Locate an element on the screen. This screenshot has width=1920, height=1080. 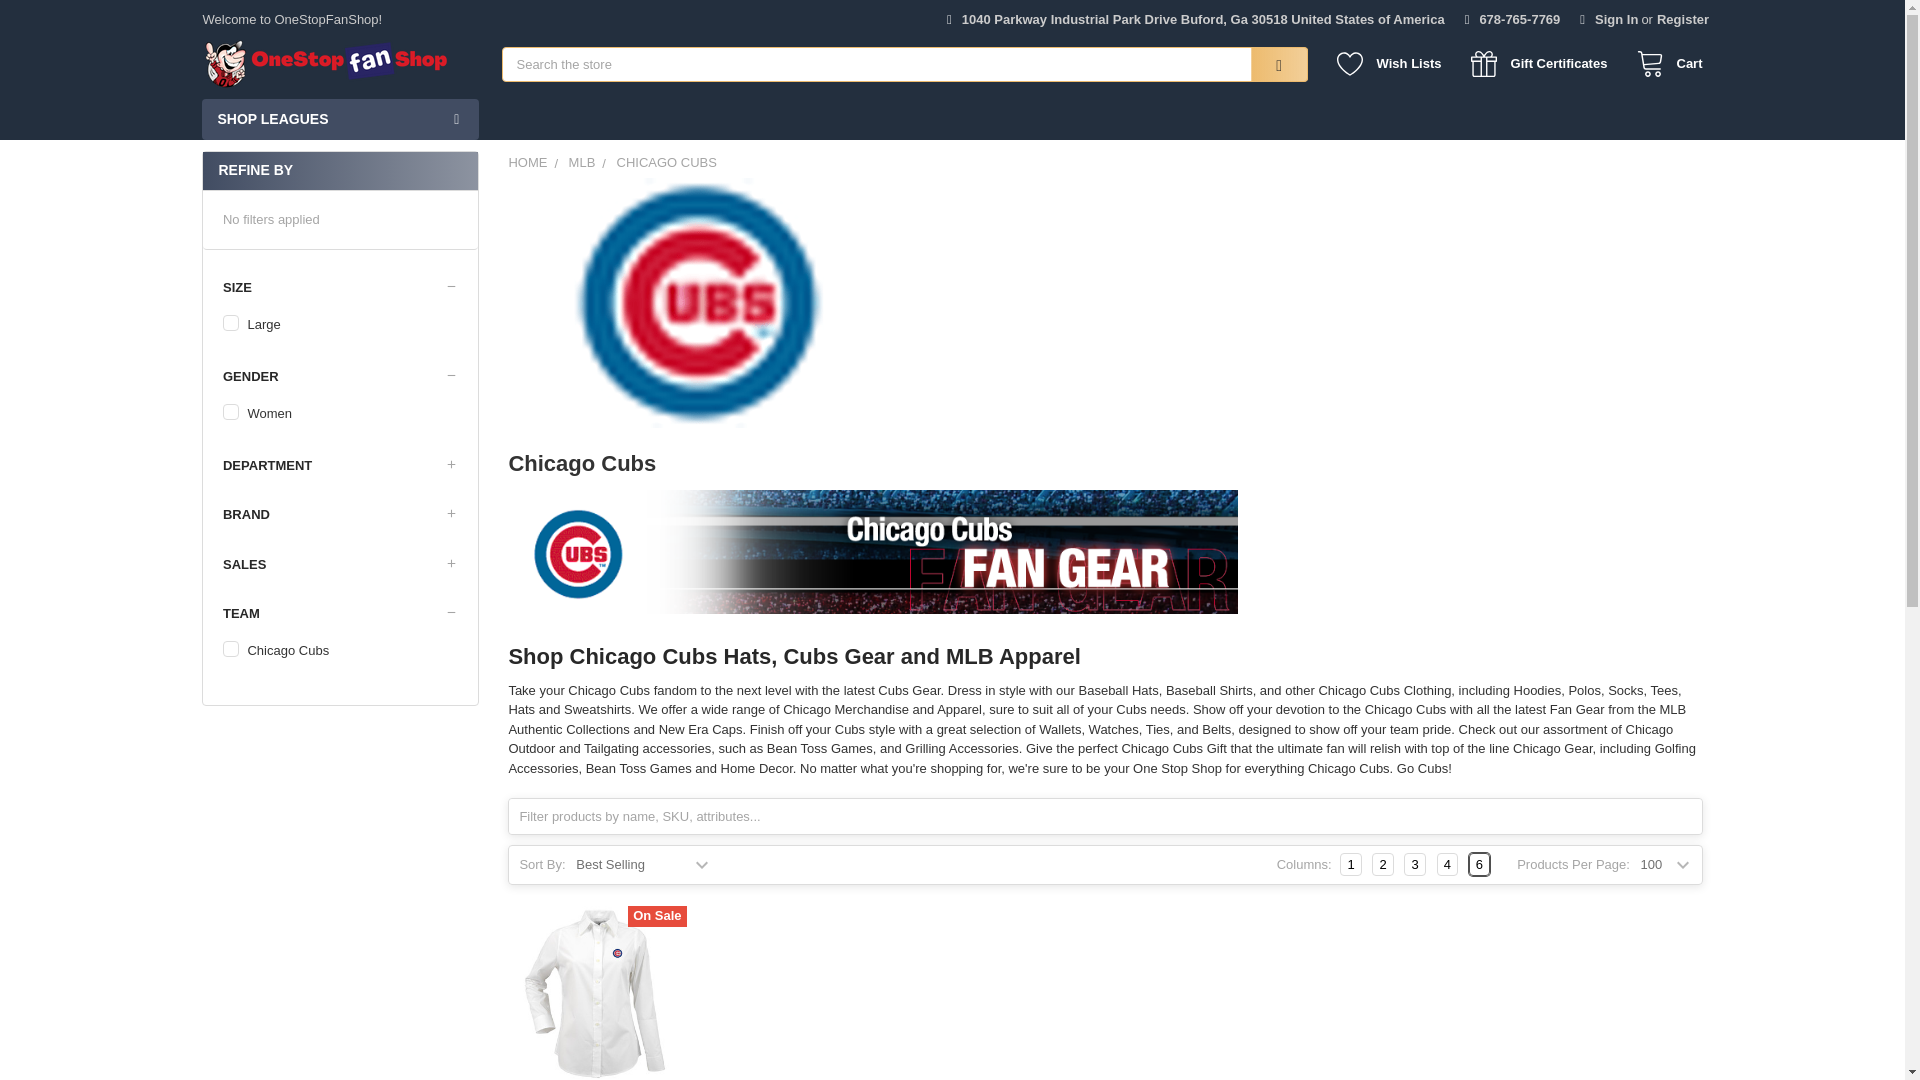
Wish Lists is located at coordinates (1394, 64).